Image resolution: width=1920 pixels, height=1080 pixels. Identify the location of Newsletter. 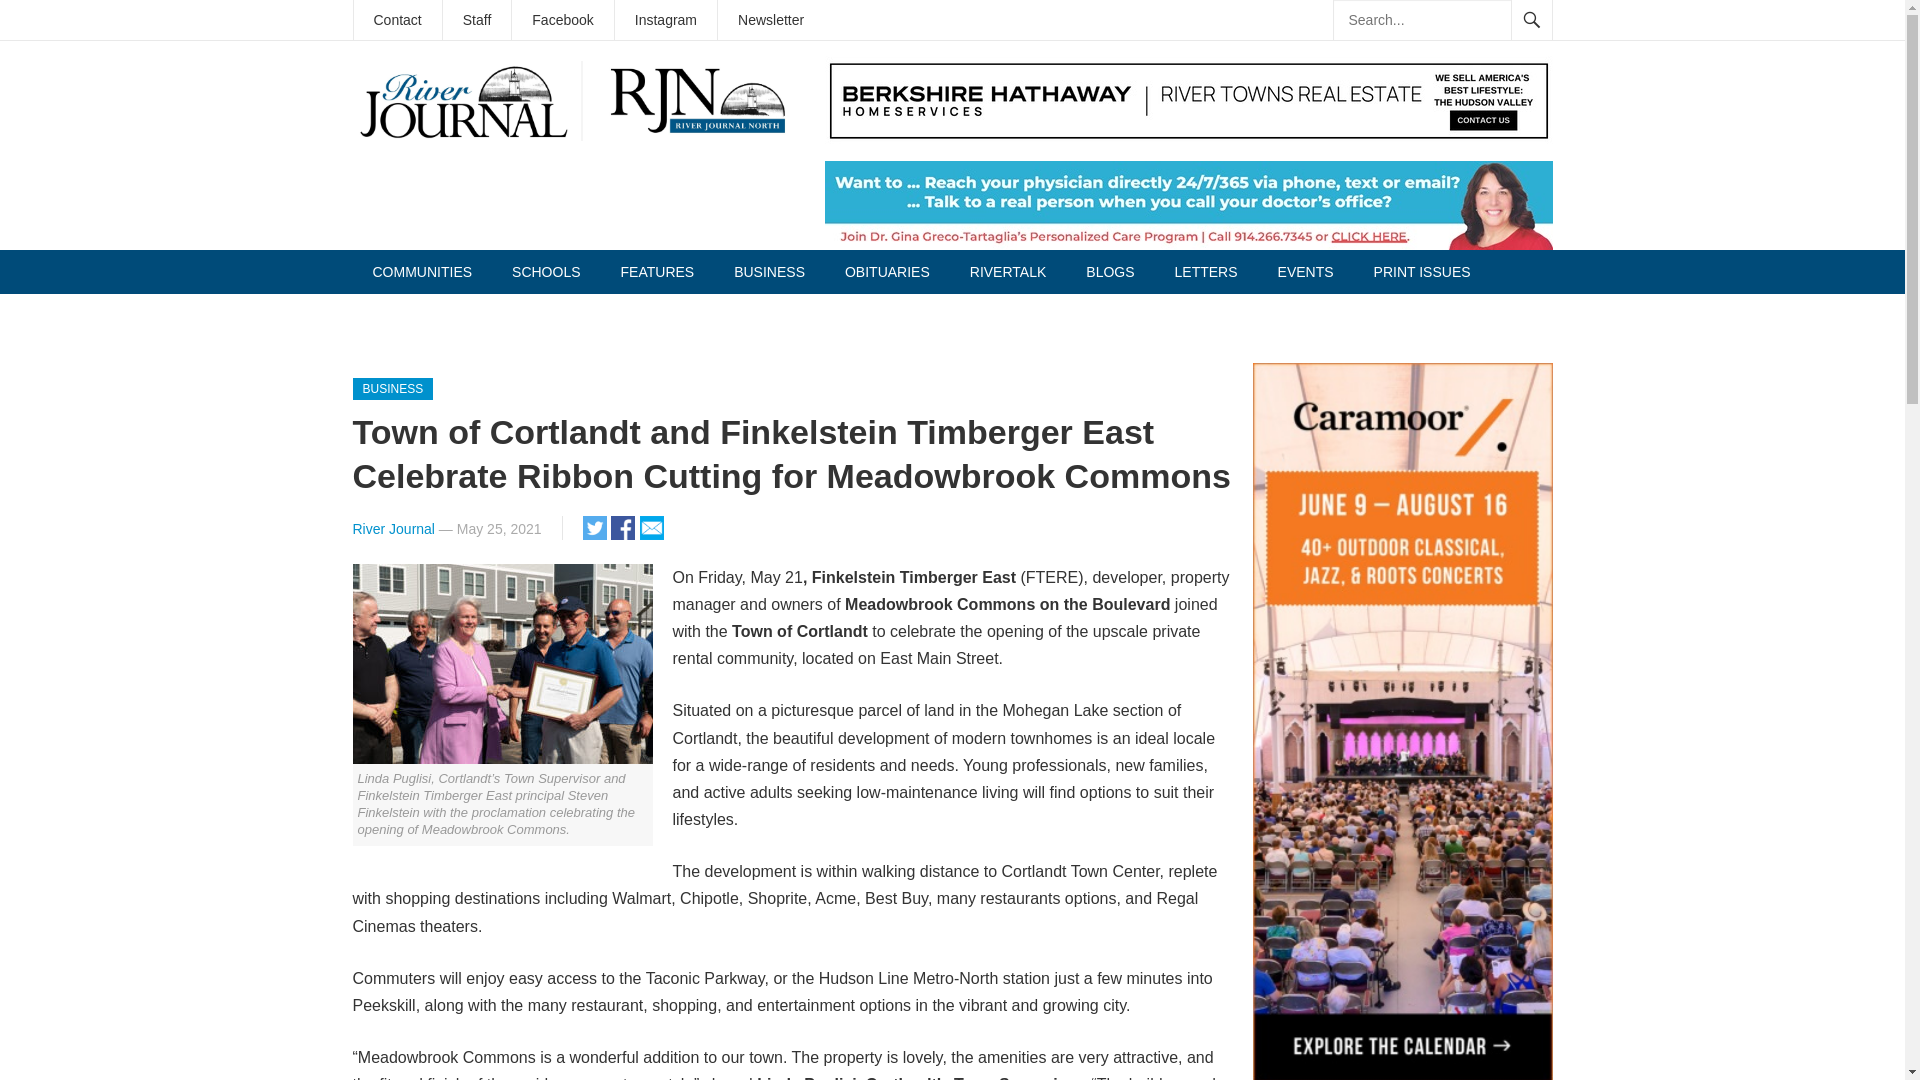
(770, 20).